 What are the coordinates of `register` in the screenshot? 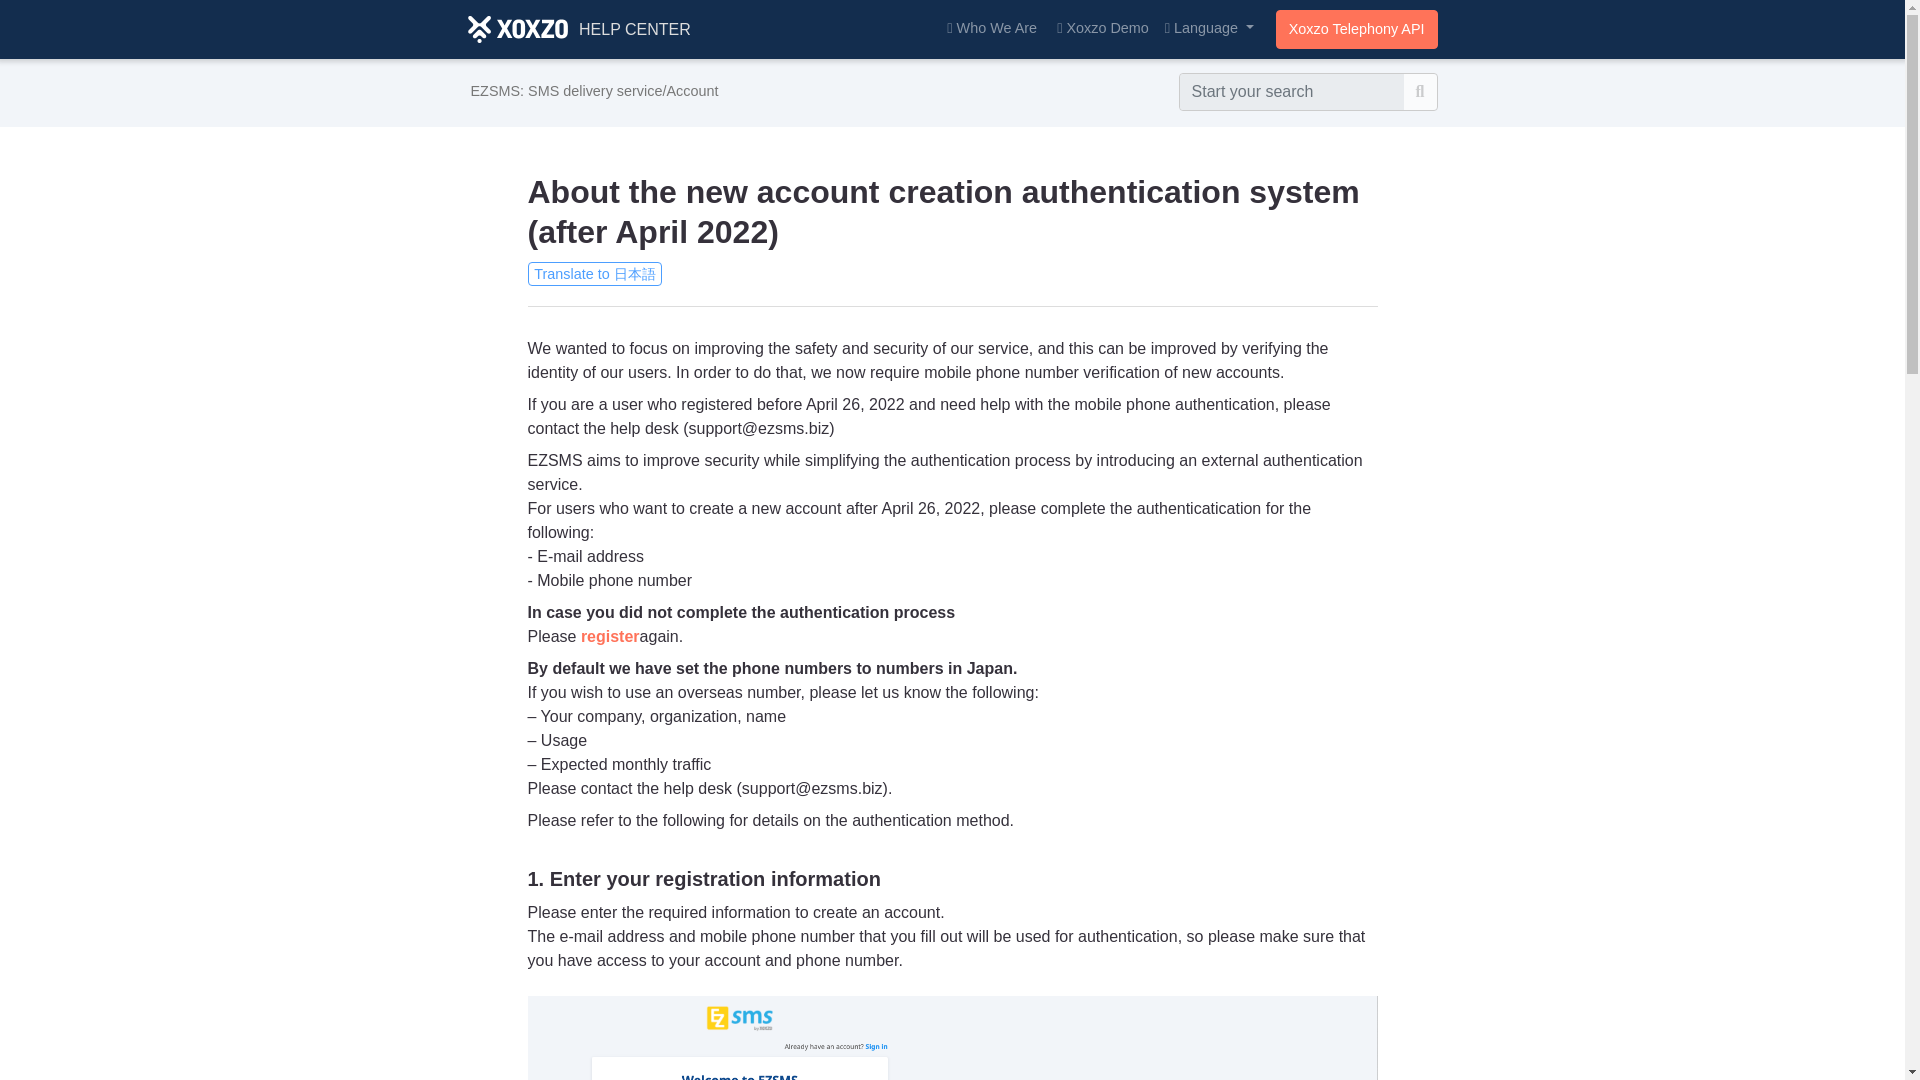 It's located at (610, 636).